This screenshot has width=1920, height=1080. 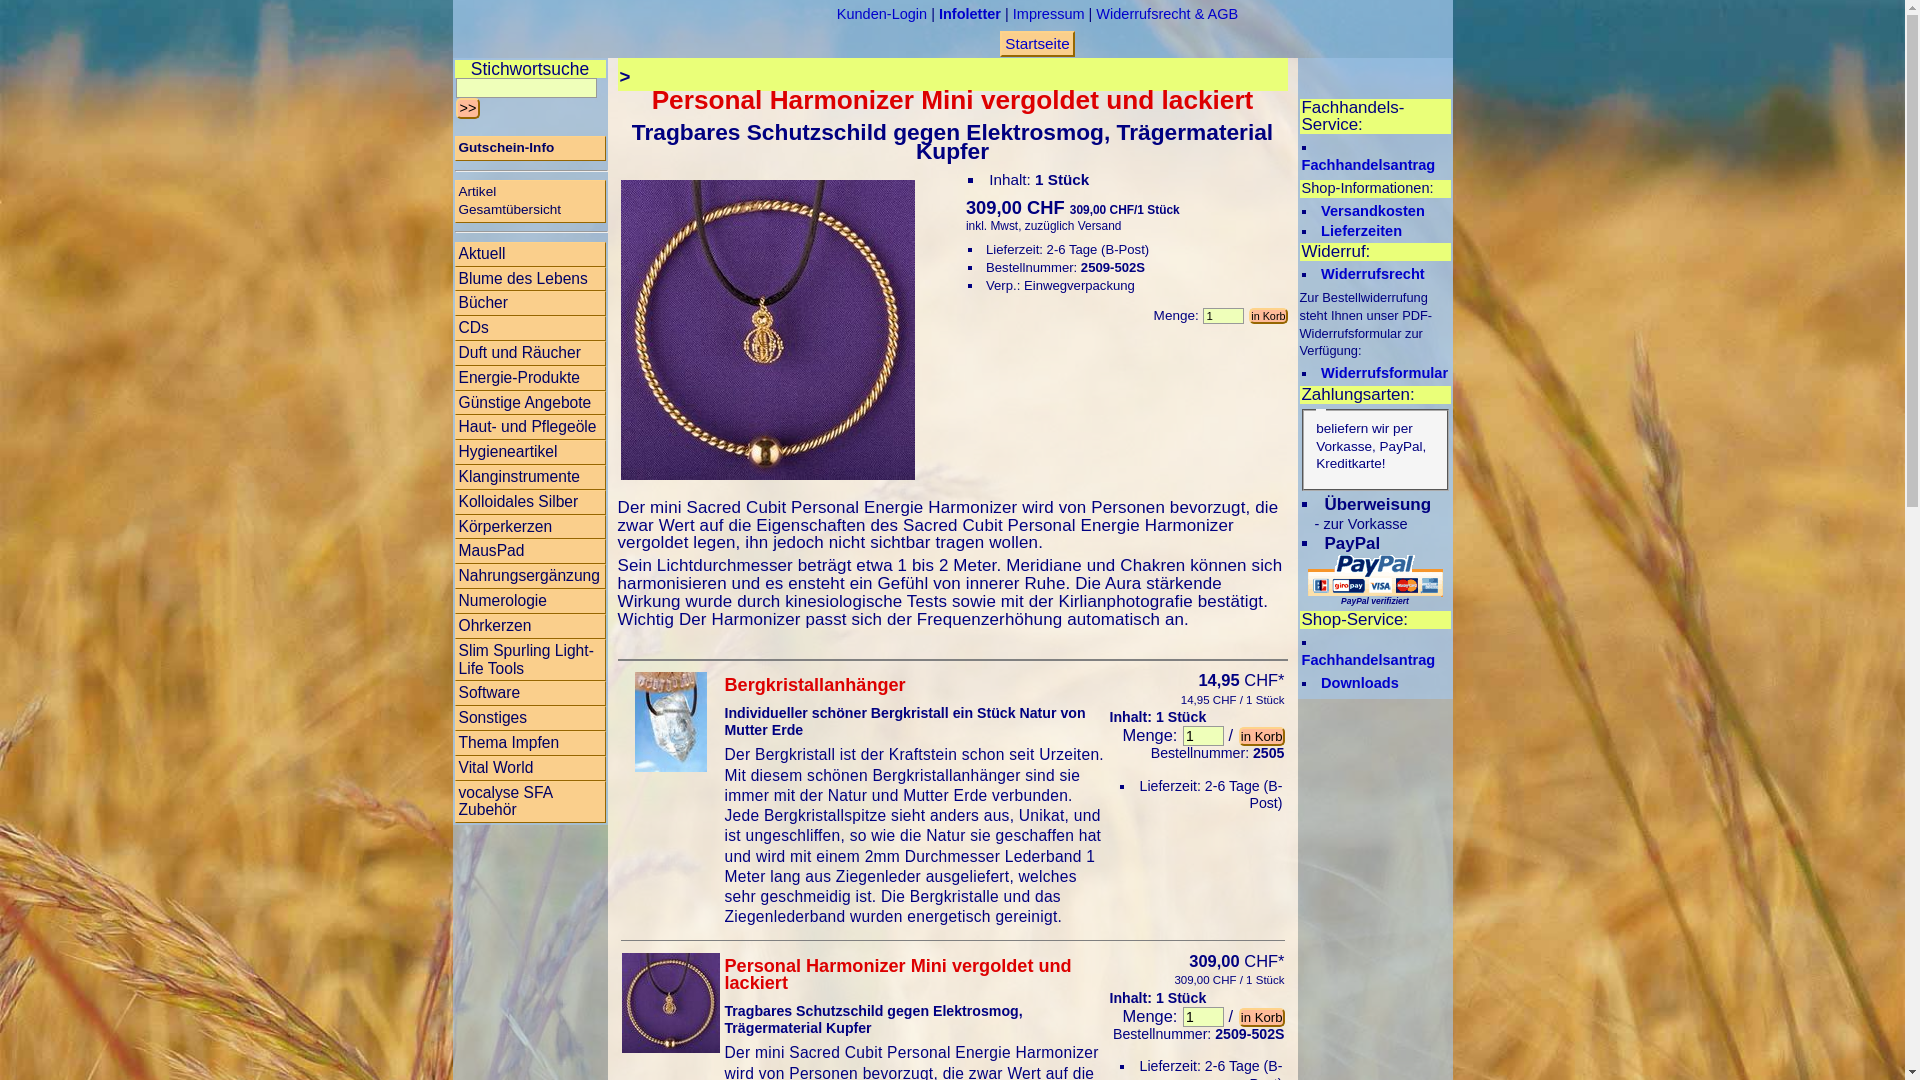 I want to click on Slim Spurling Light-Life Tools, so click(x=530, y=660).